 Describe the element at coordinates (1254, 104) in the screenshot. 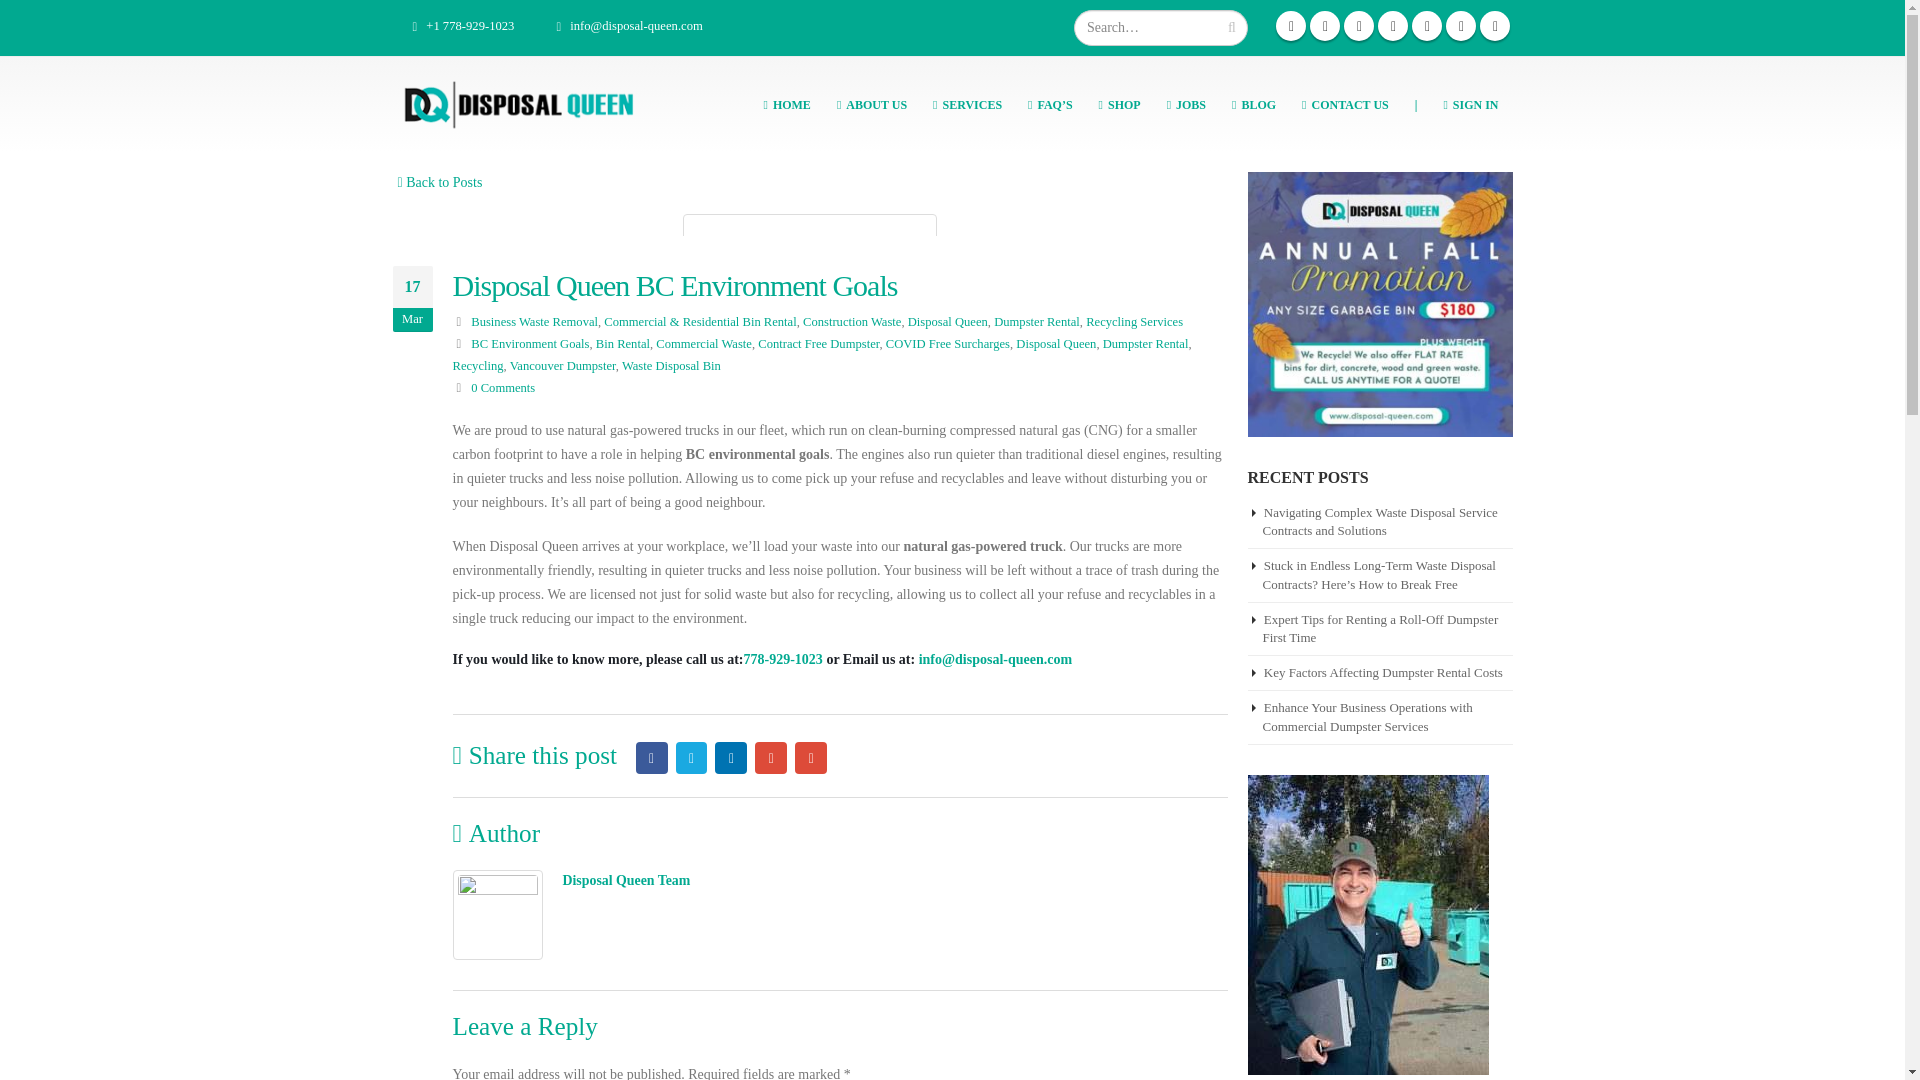

I see `BLOG` at that location.